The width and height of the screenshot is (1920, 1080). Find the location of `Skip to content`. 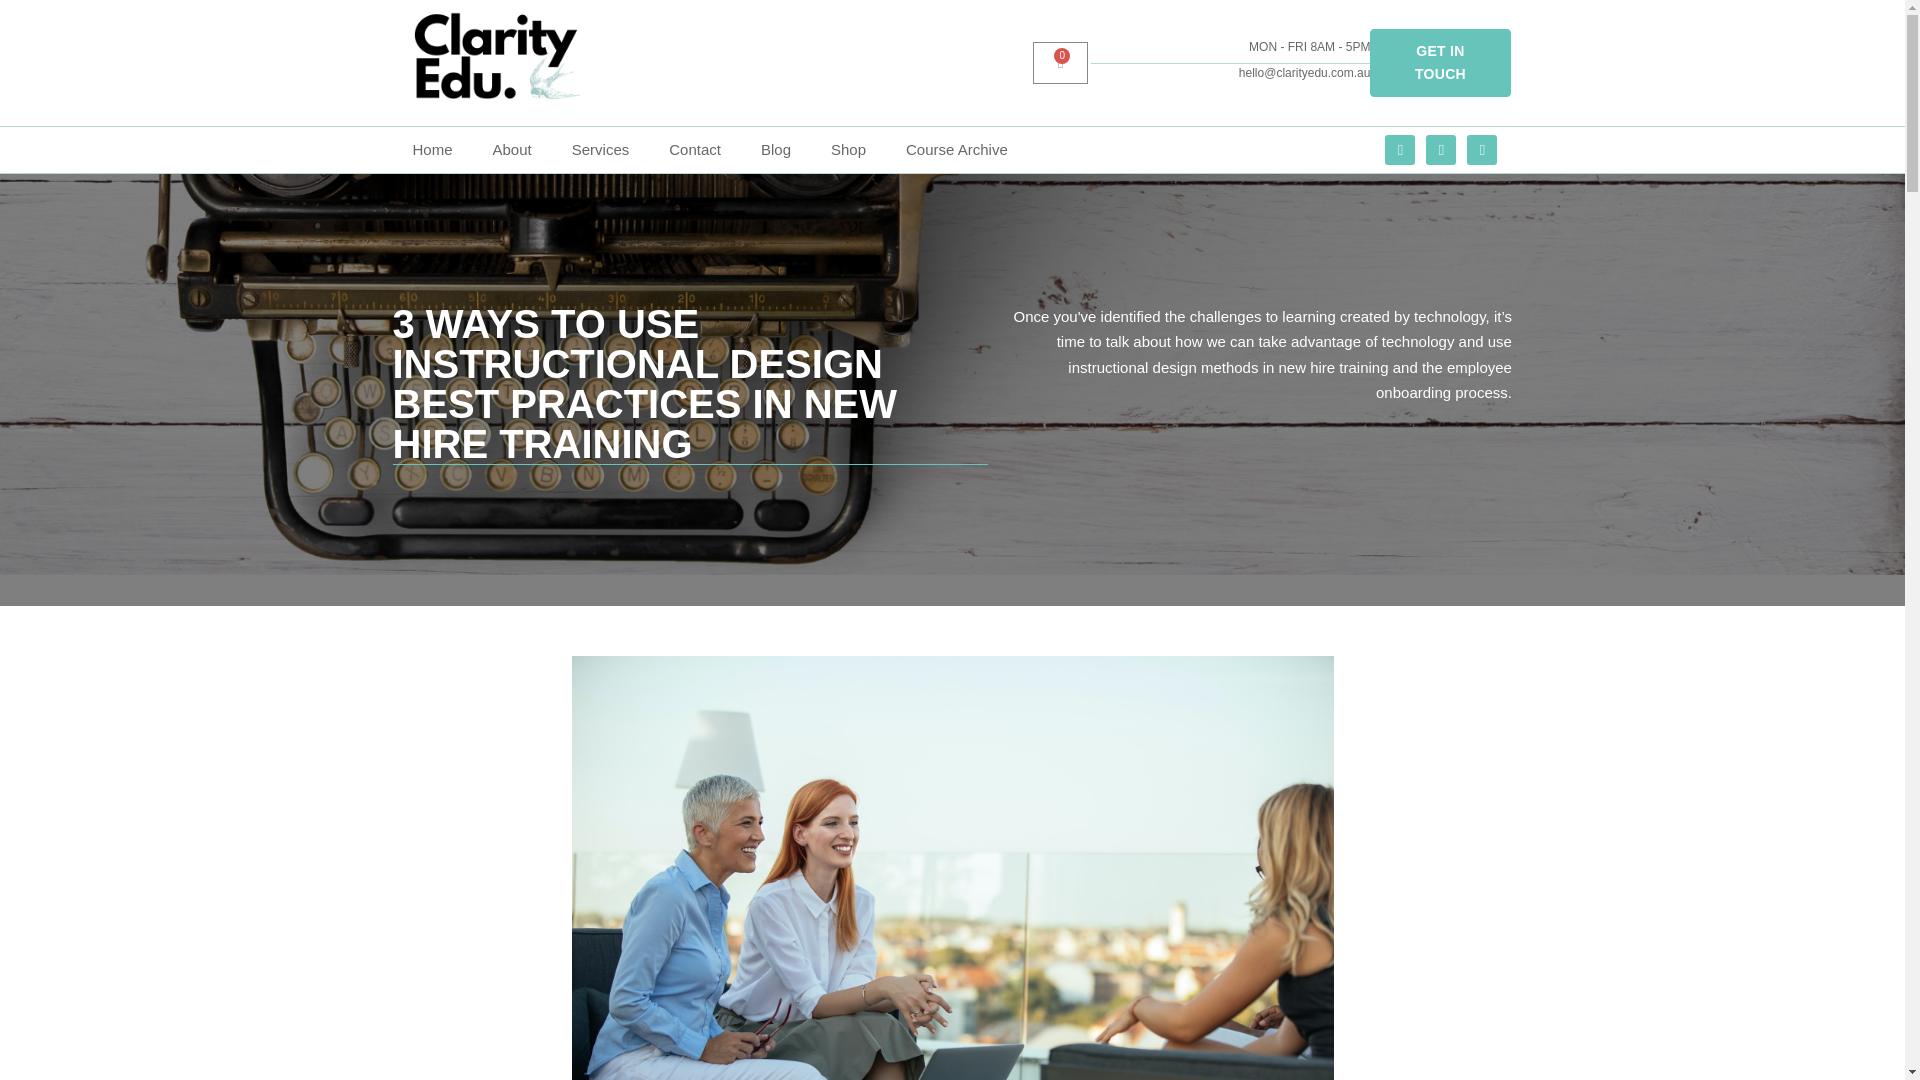

Skip to content is located at coordinates (20, 42).